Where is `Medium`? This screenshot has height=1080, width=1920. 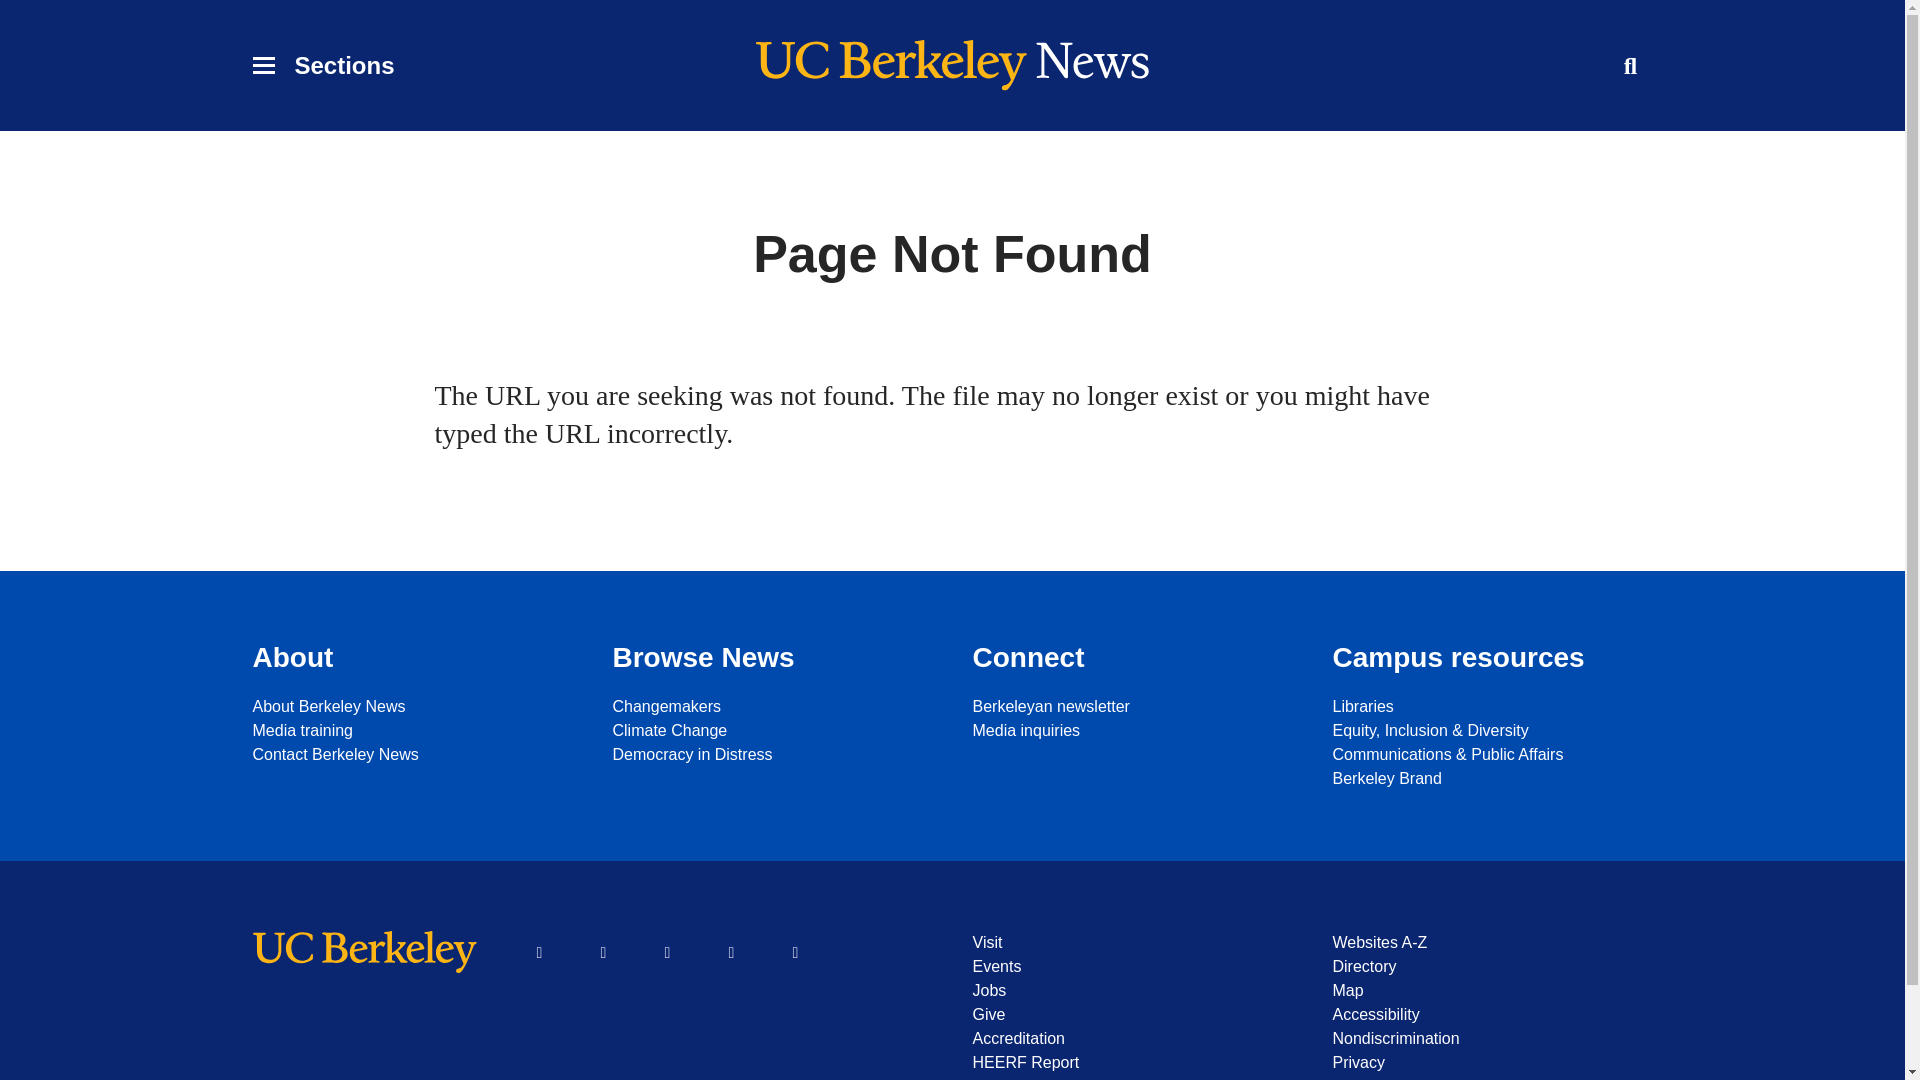
Medium is located at coordinates (795, 952).